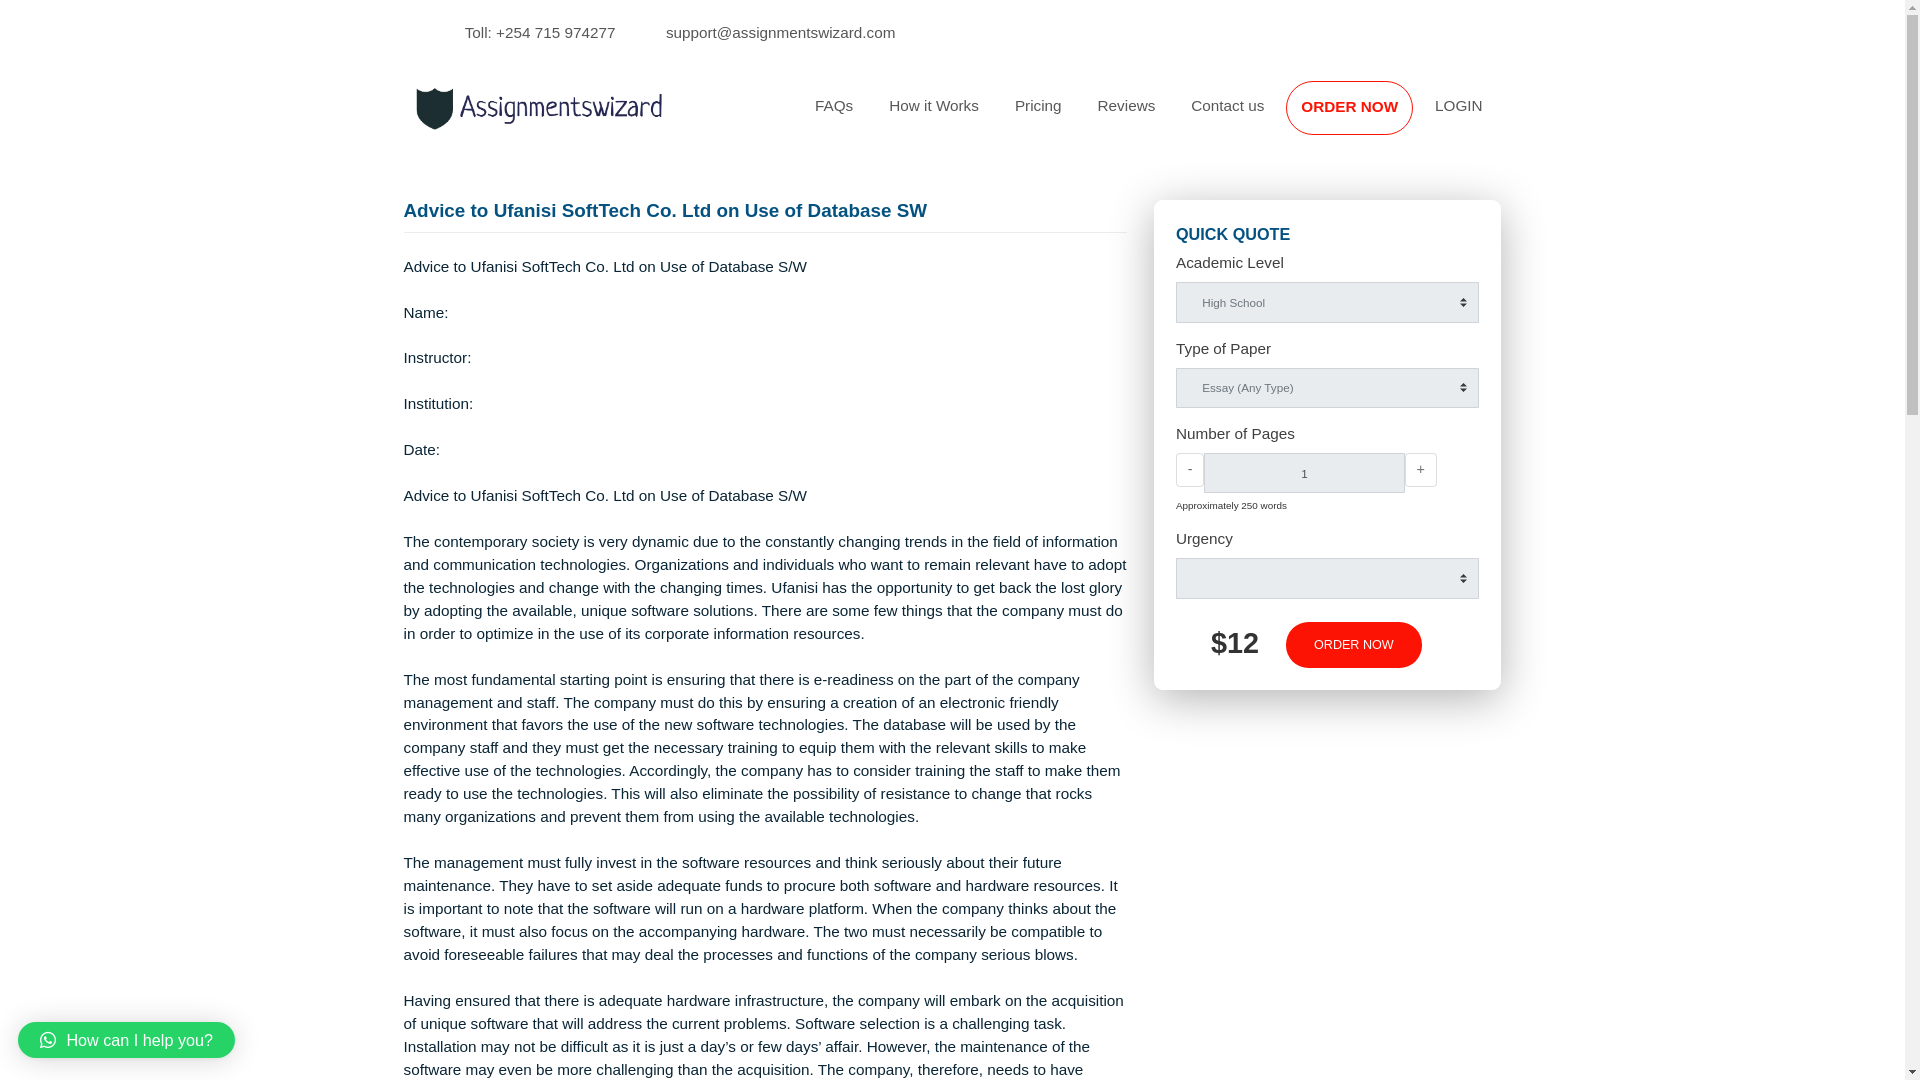 Image resolution: width=1920 pixels, height=1080 pixels. What do you see at coordinates (1364, 118) in the screenshot?
I see `Contact us` at bounding box center [1364, 118].